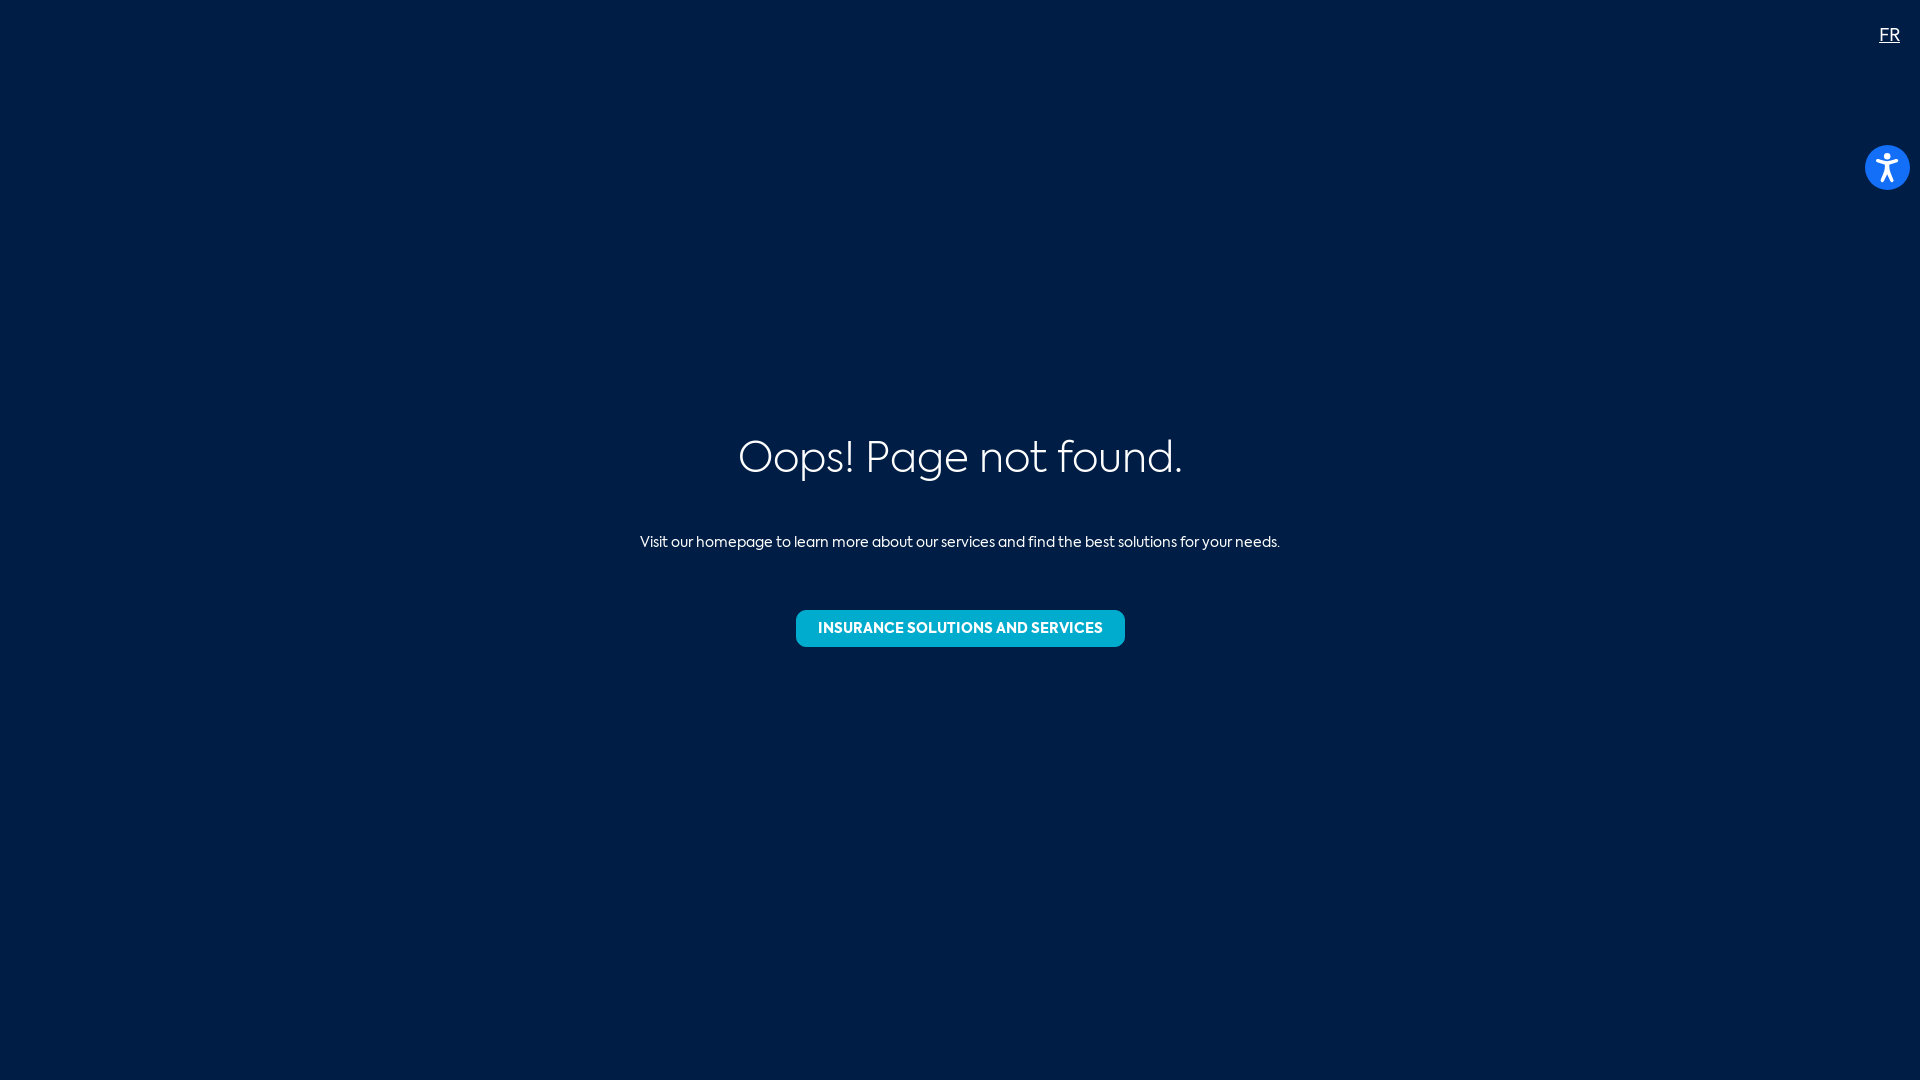 Image resolution: width=1920 pixels, height=1080 pixels. What do you see at coordinates (960, 628) in the screenshot?
I see `INSURANCE SOLUTIONS AND SERVICES` at bounding box center [960, 628].